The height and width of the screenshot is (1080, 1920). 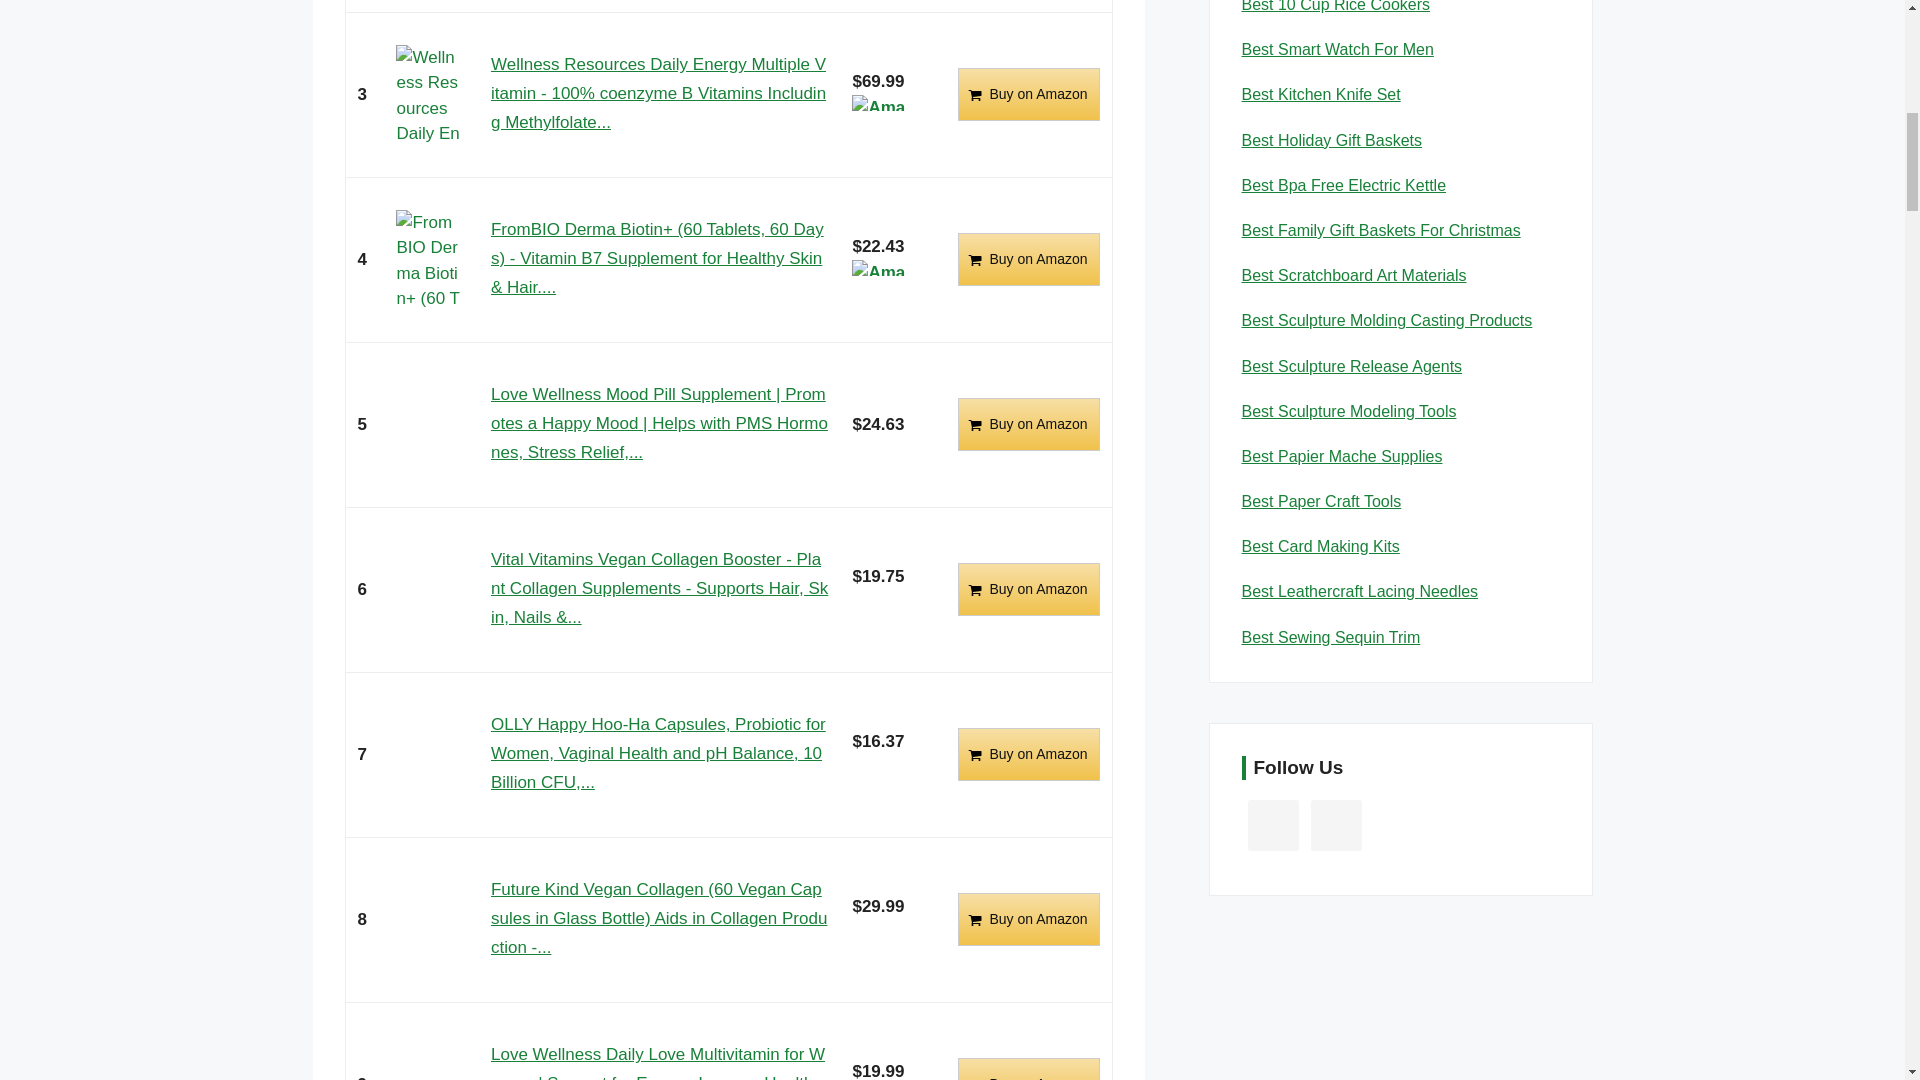 I want to click on Amazon Prime, so click(x=879, y=272).